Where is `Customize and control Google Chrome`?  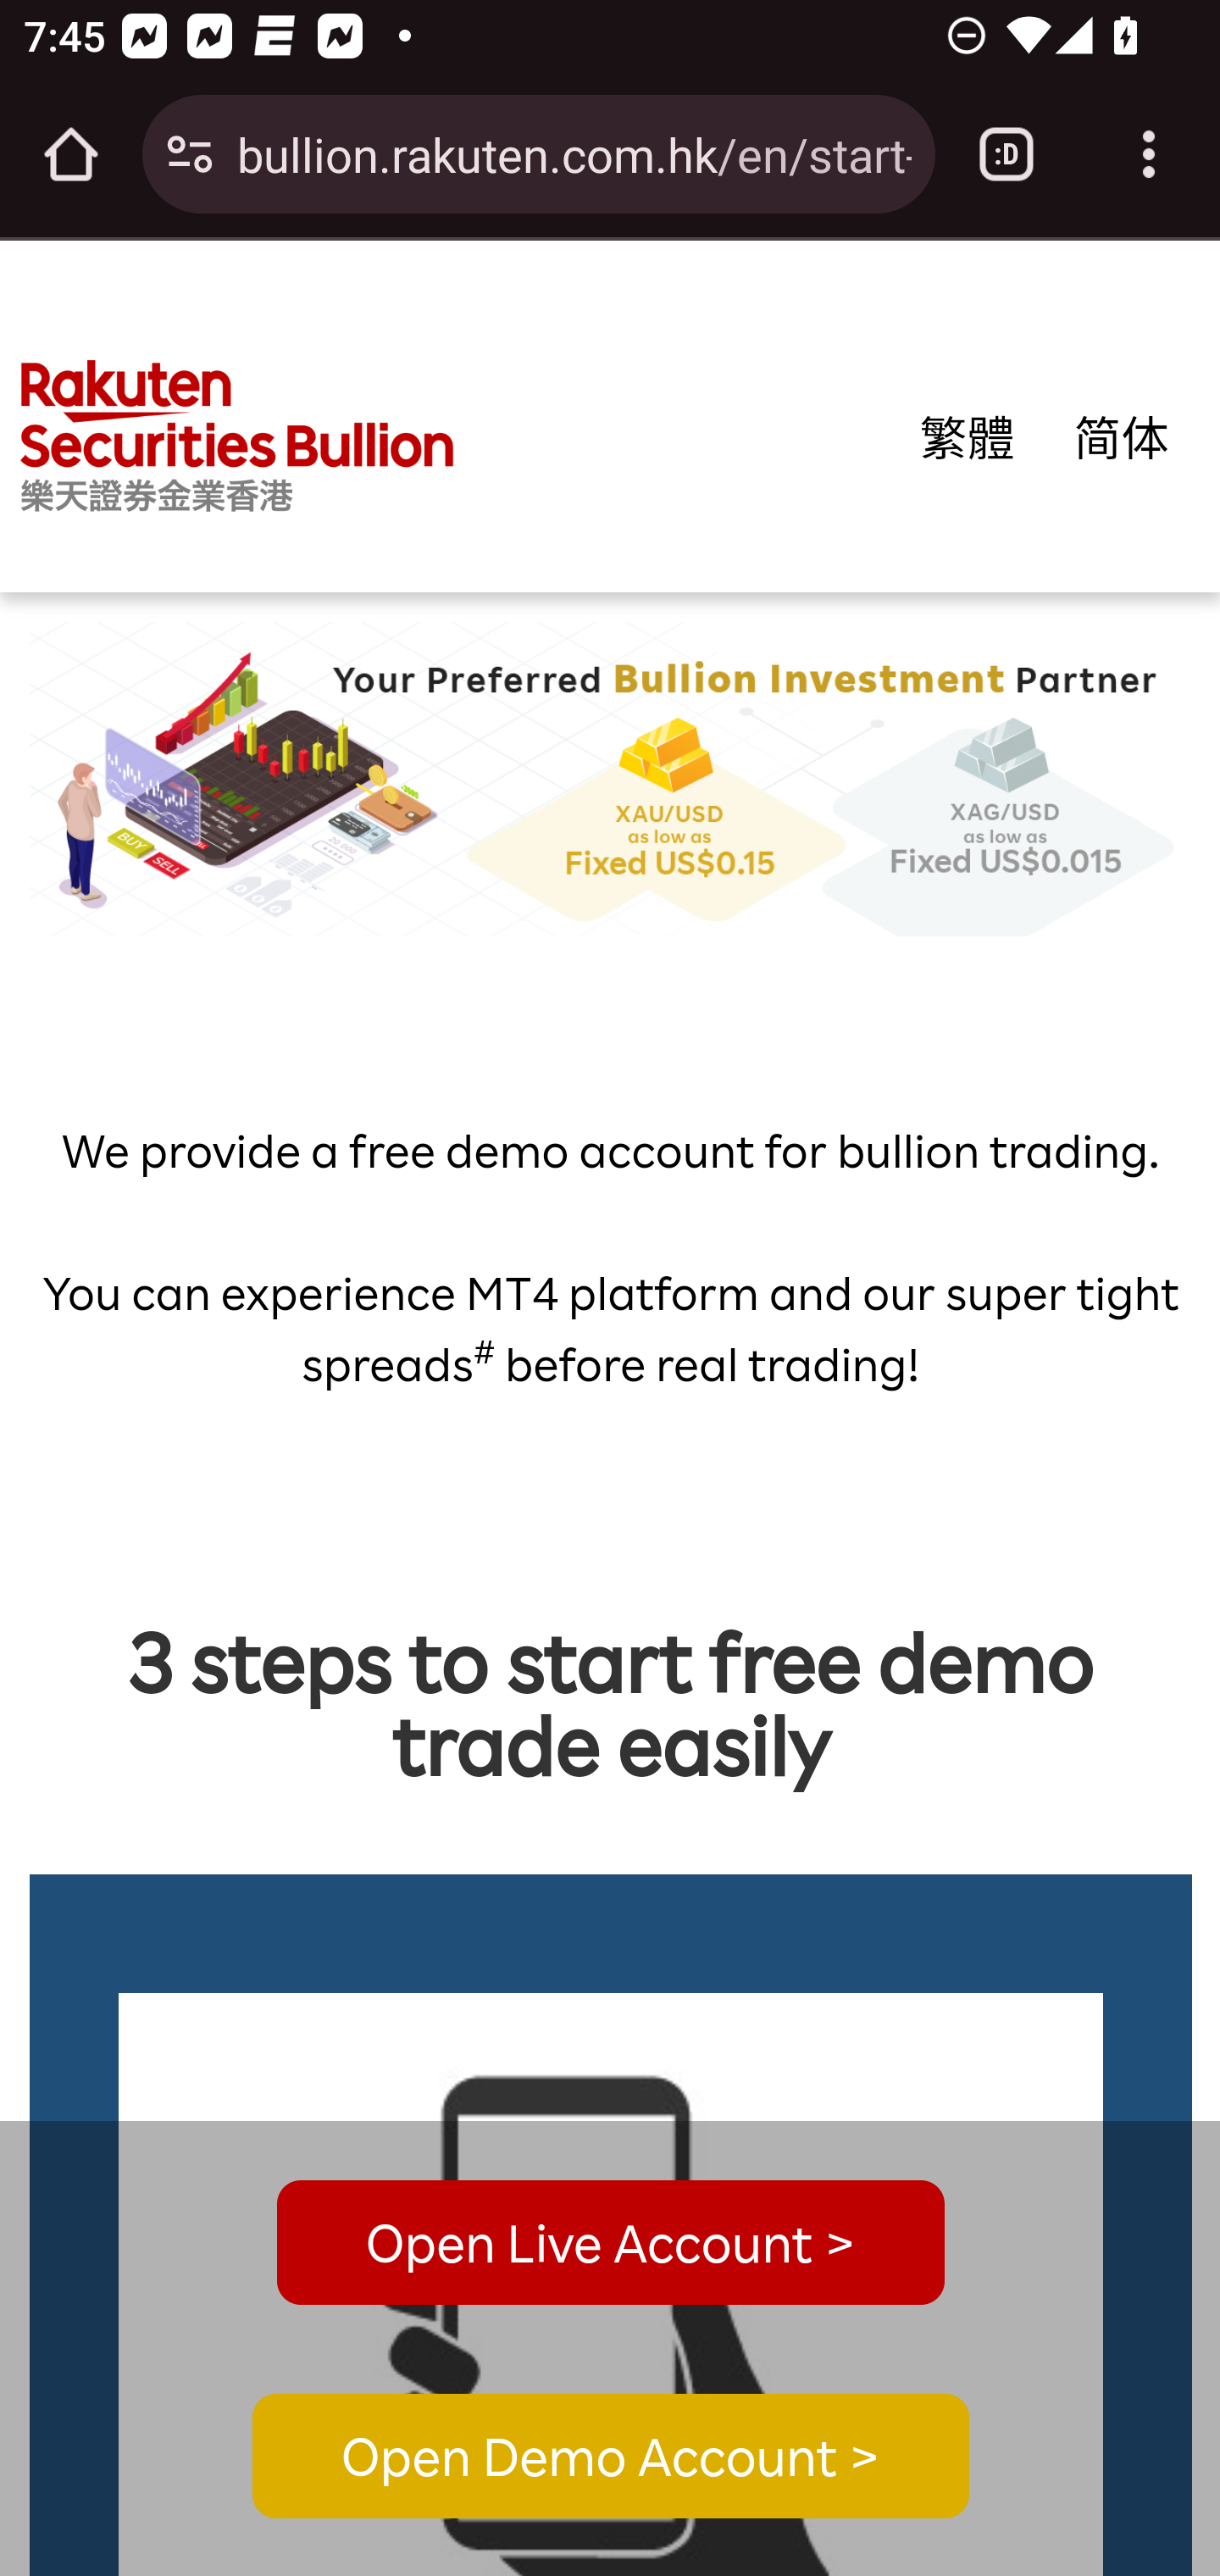
Customize and control Google Chrome is located at coordinates (1149, 154).